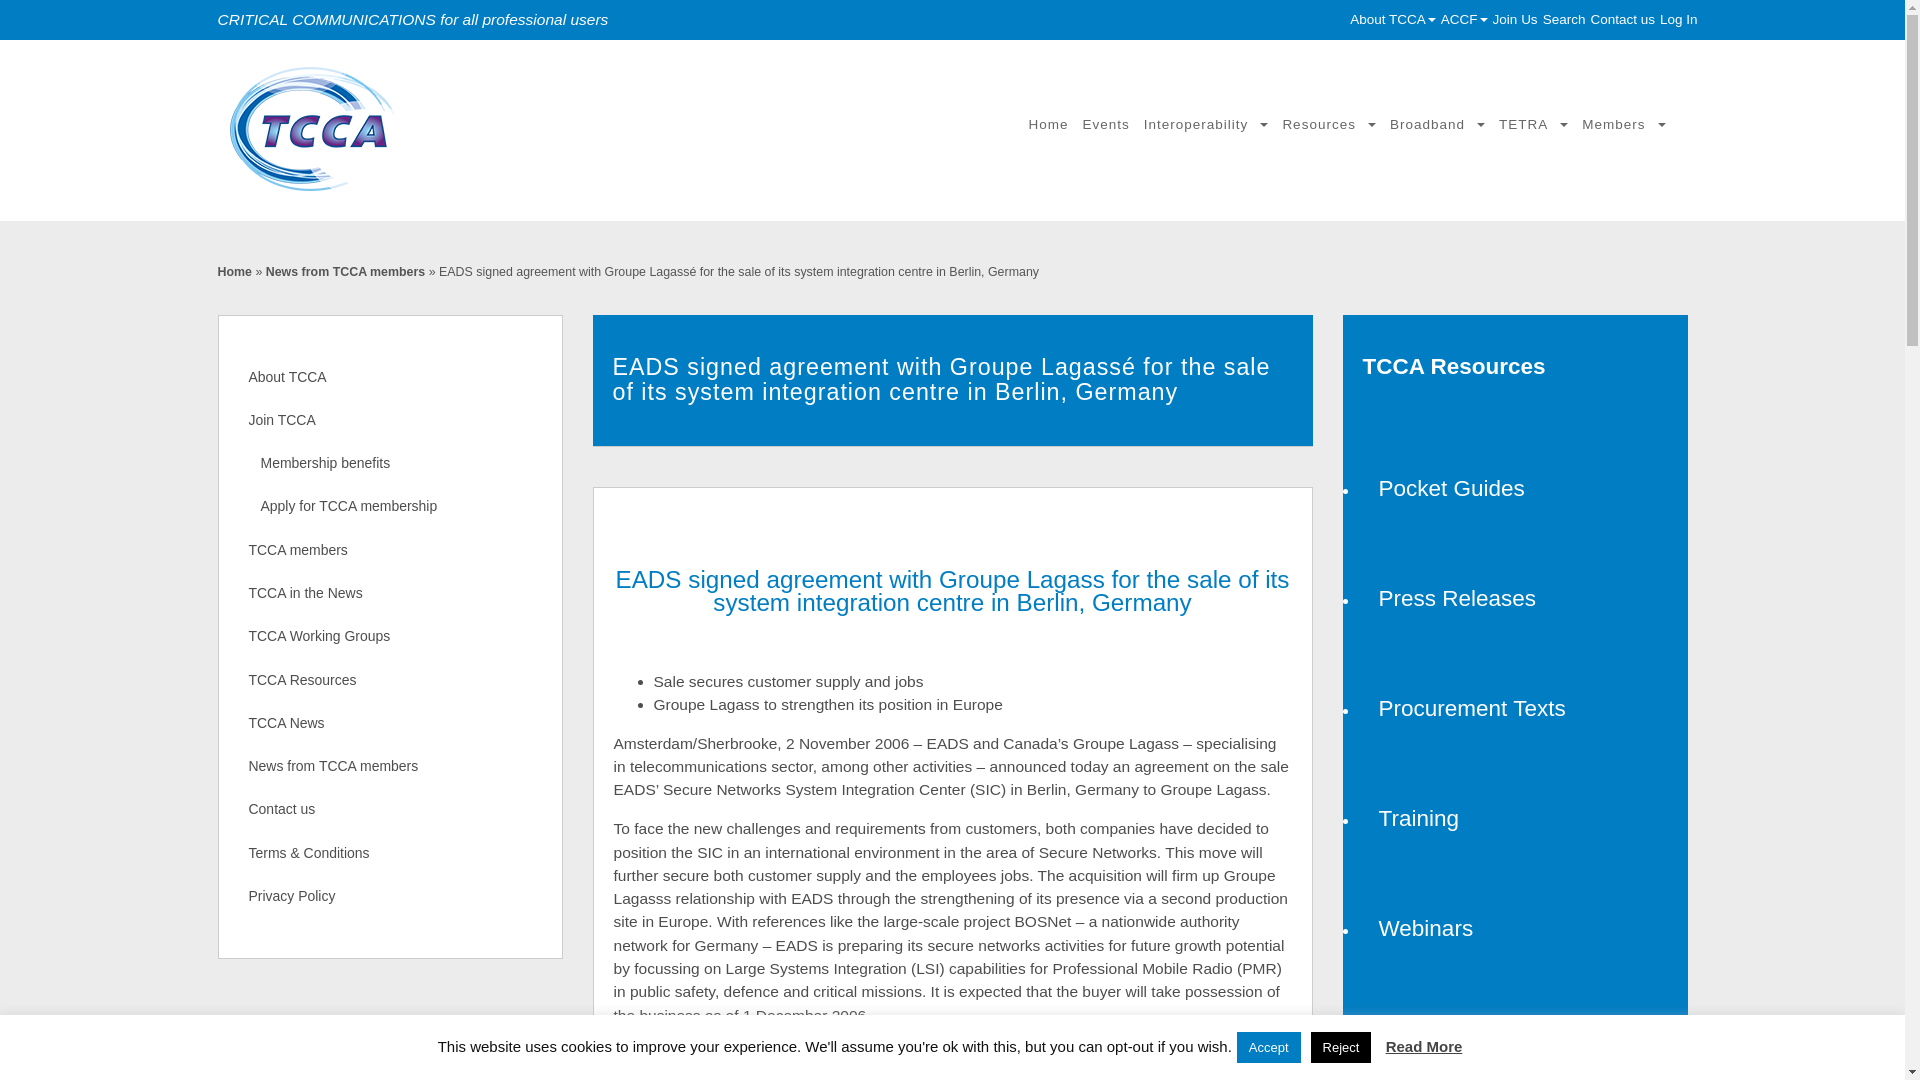 The width and height of the screenshot is (1920, 1080). What do you see at coordinates (1622, 19) in the screenshot?
I see `Contact us` at bounding box center [1622, 19].